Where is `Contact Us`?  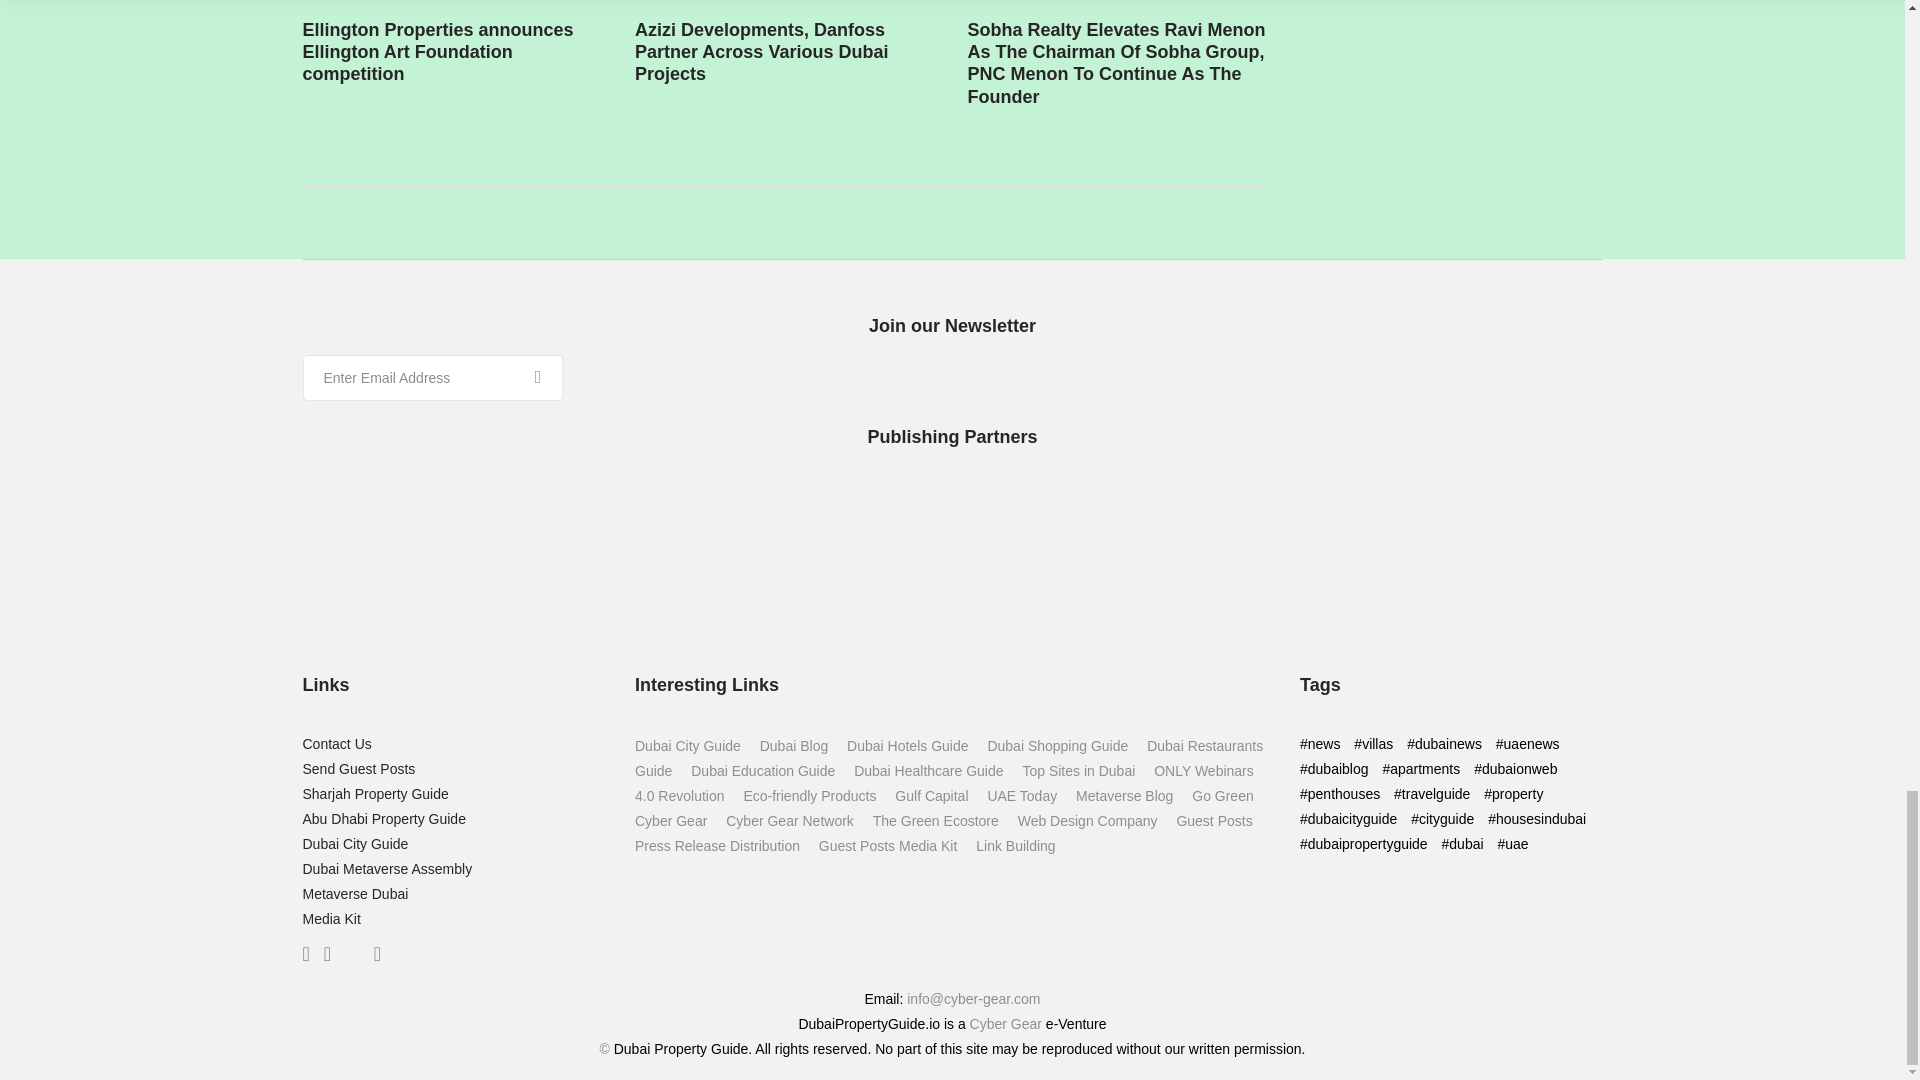
Contact Us is located at coordinates (336, 743).